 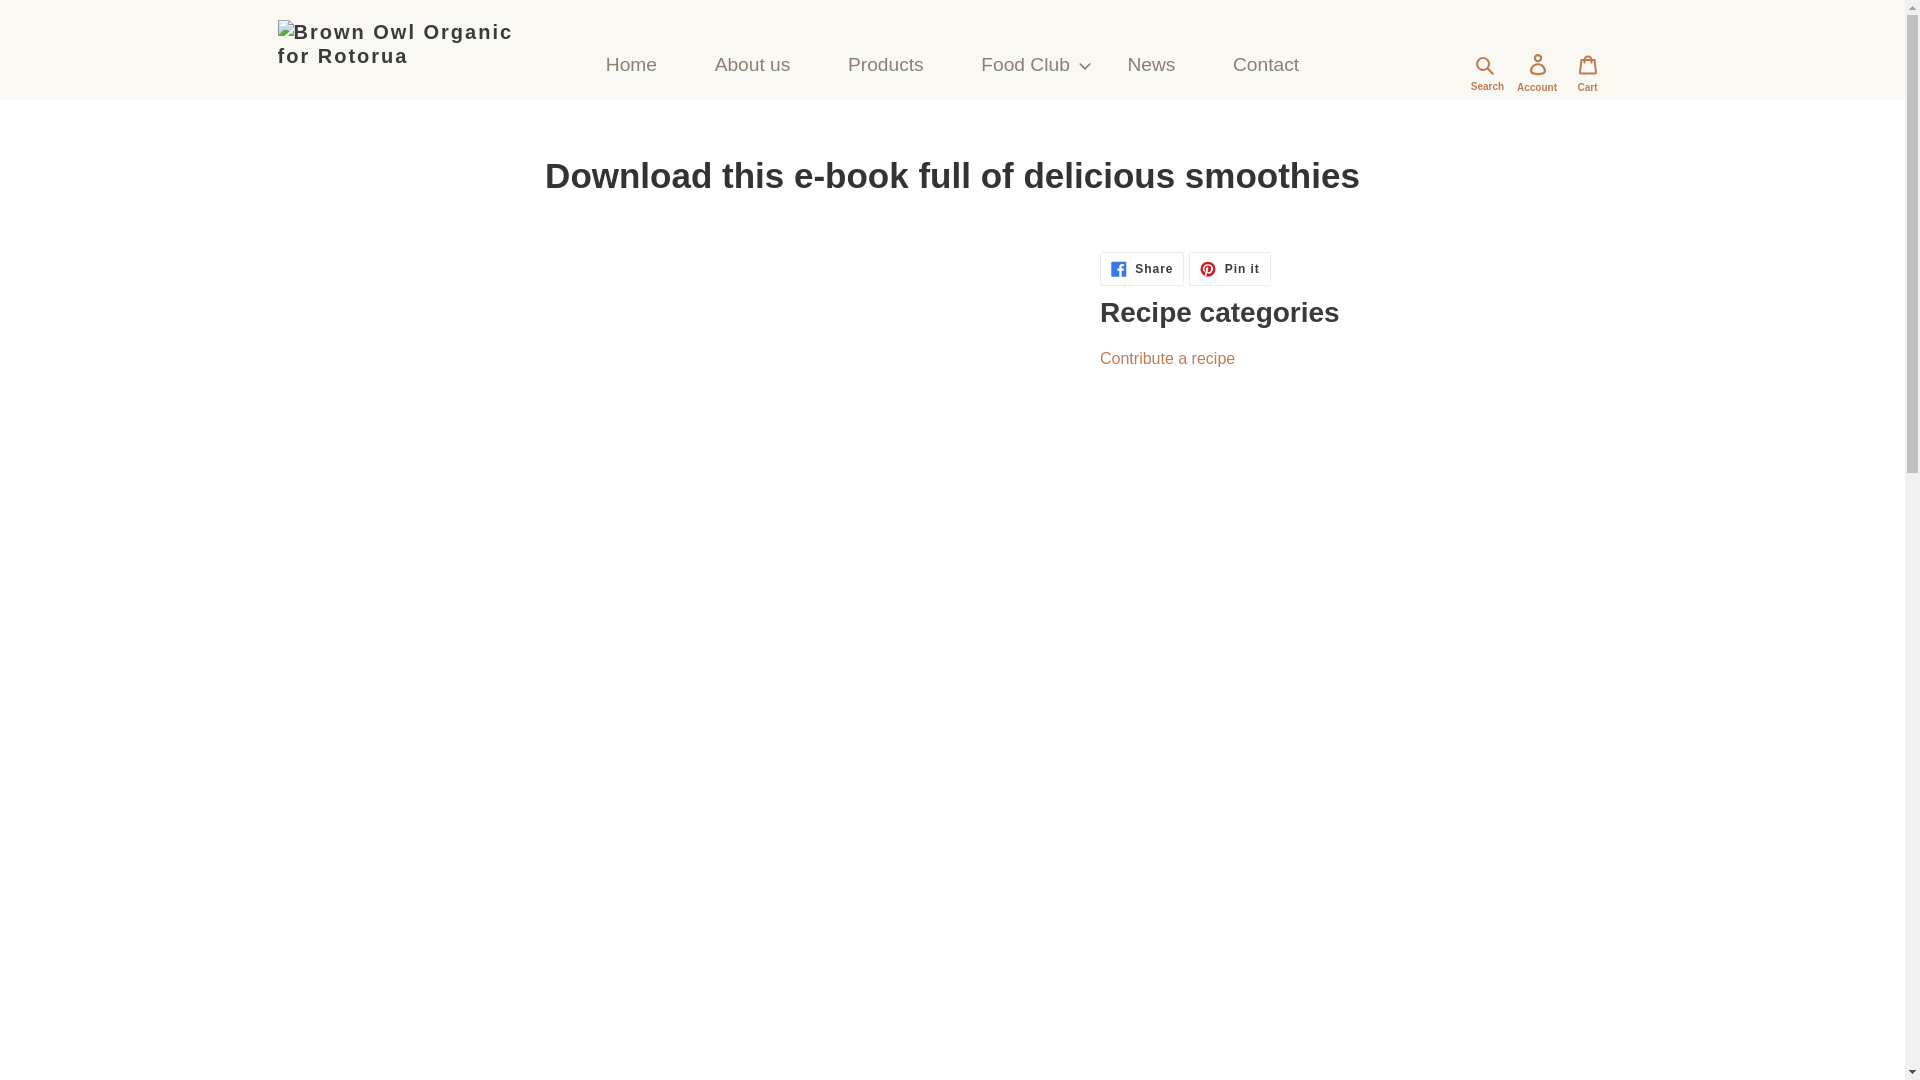 What do you see at coordinates (1167, 358) in the screenshot?
I see `Search` at bounding box center [1167, 358].